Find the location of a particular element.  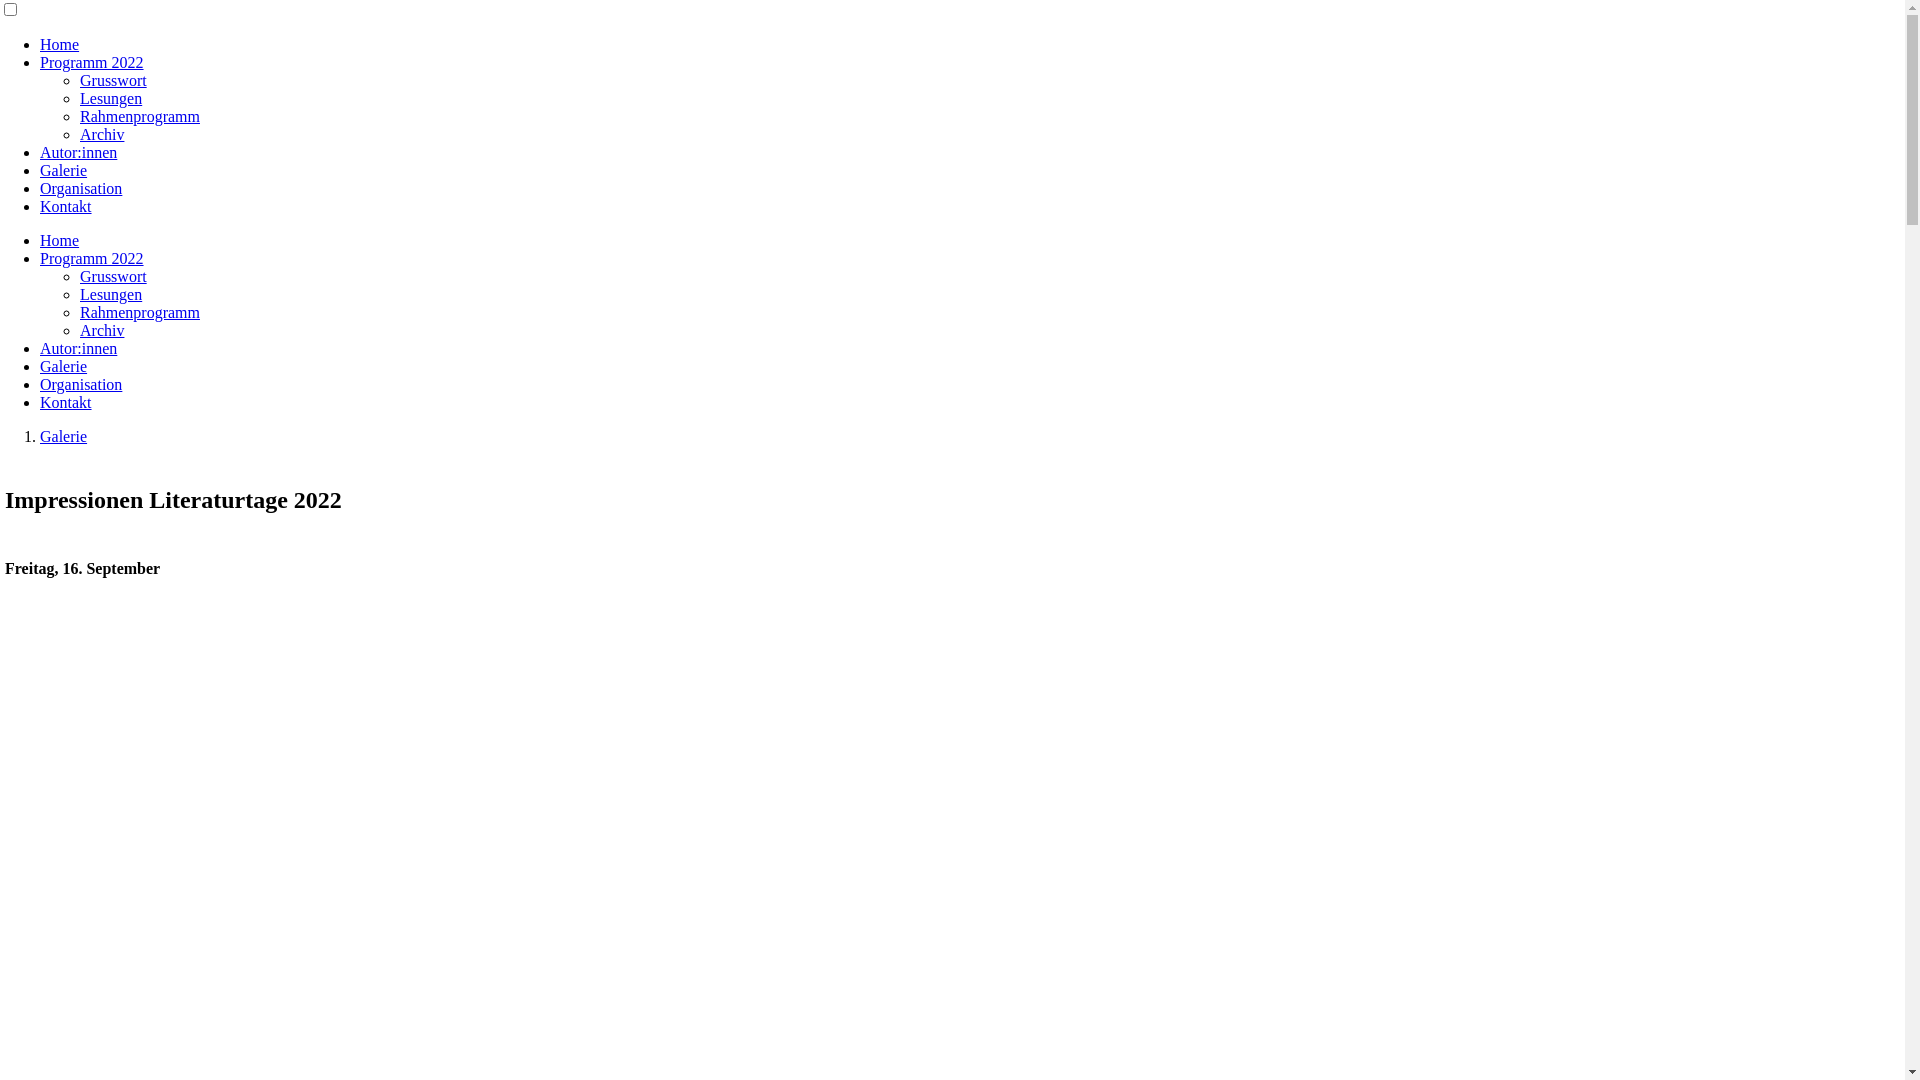

Galerie is located at coordinates (64, 170).